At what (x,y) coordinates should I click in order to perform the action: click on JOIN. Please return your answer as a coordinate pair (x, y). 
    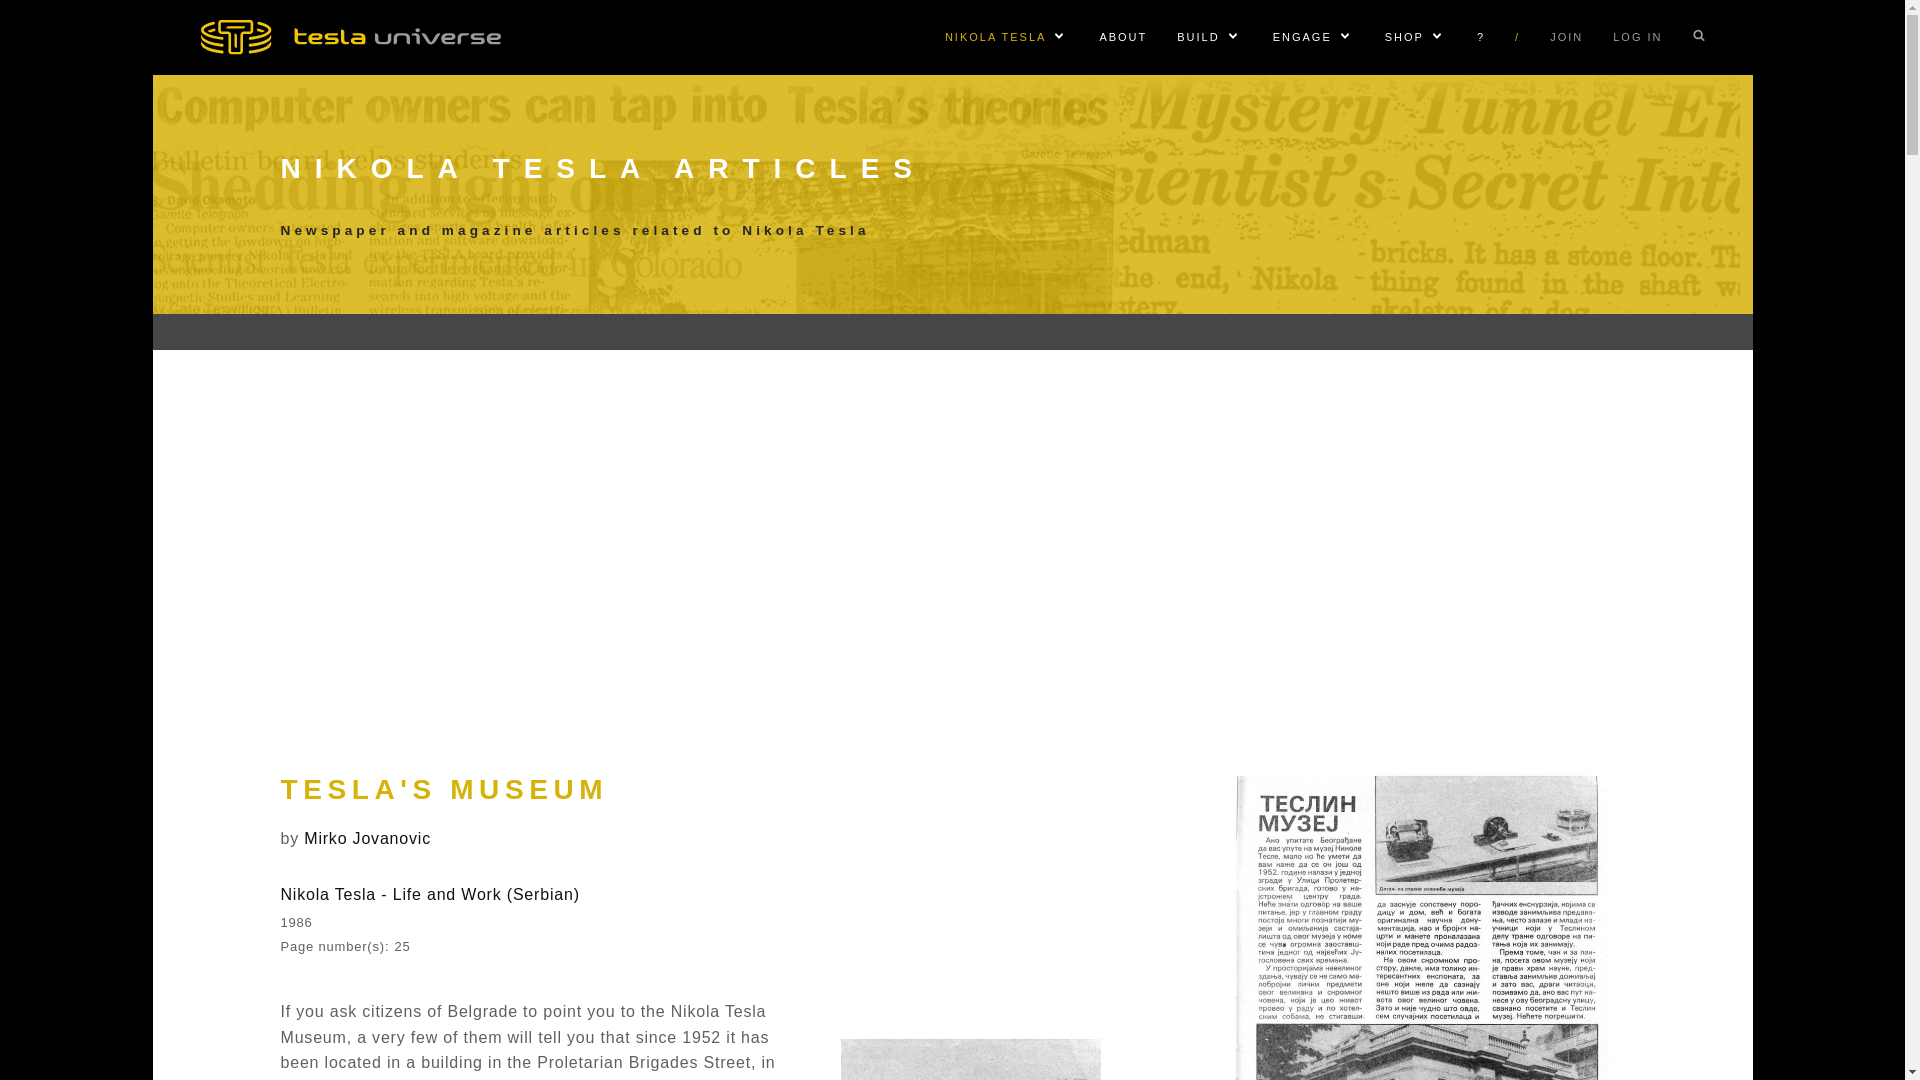
    Looking at the image, I should click on (1566, 37).